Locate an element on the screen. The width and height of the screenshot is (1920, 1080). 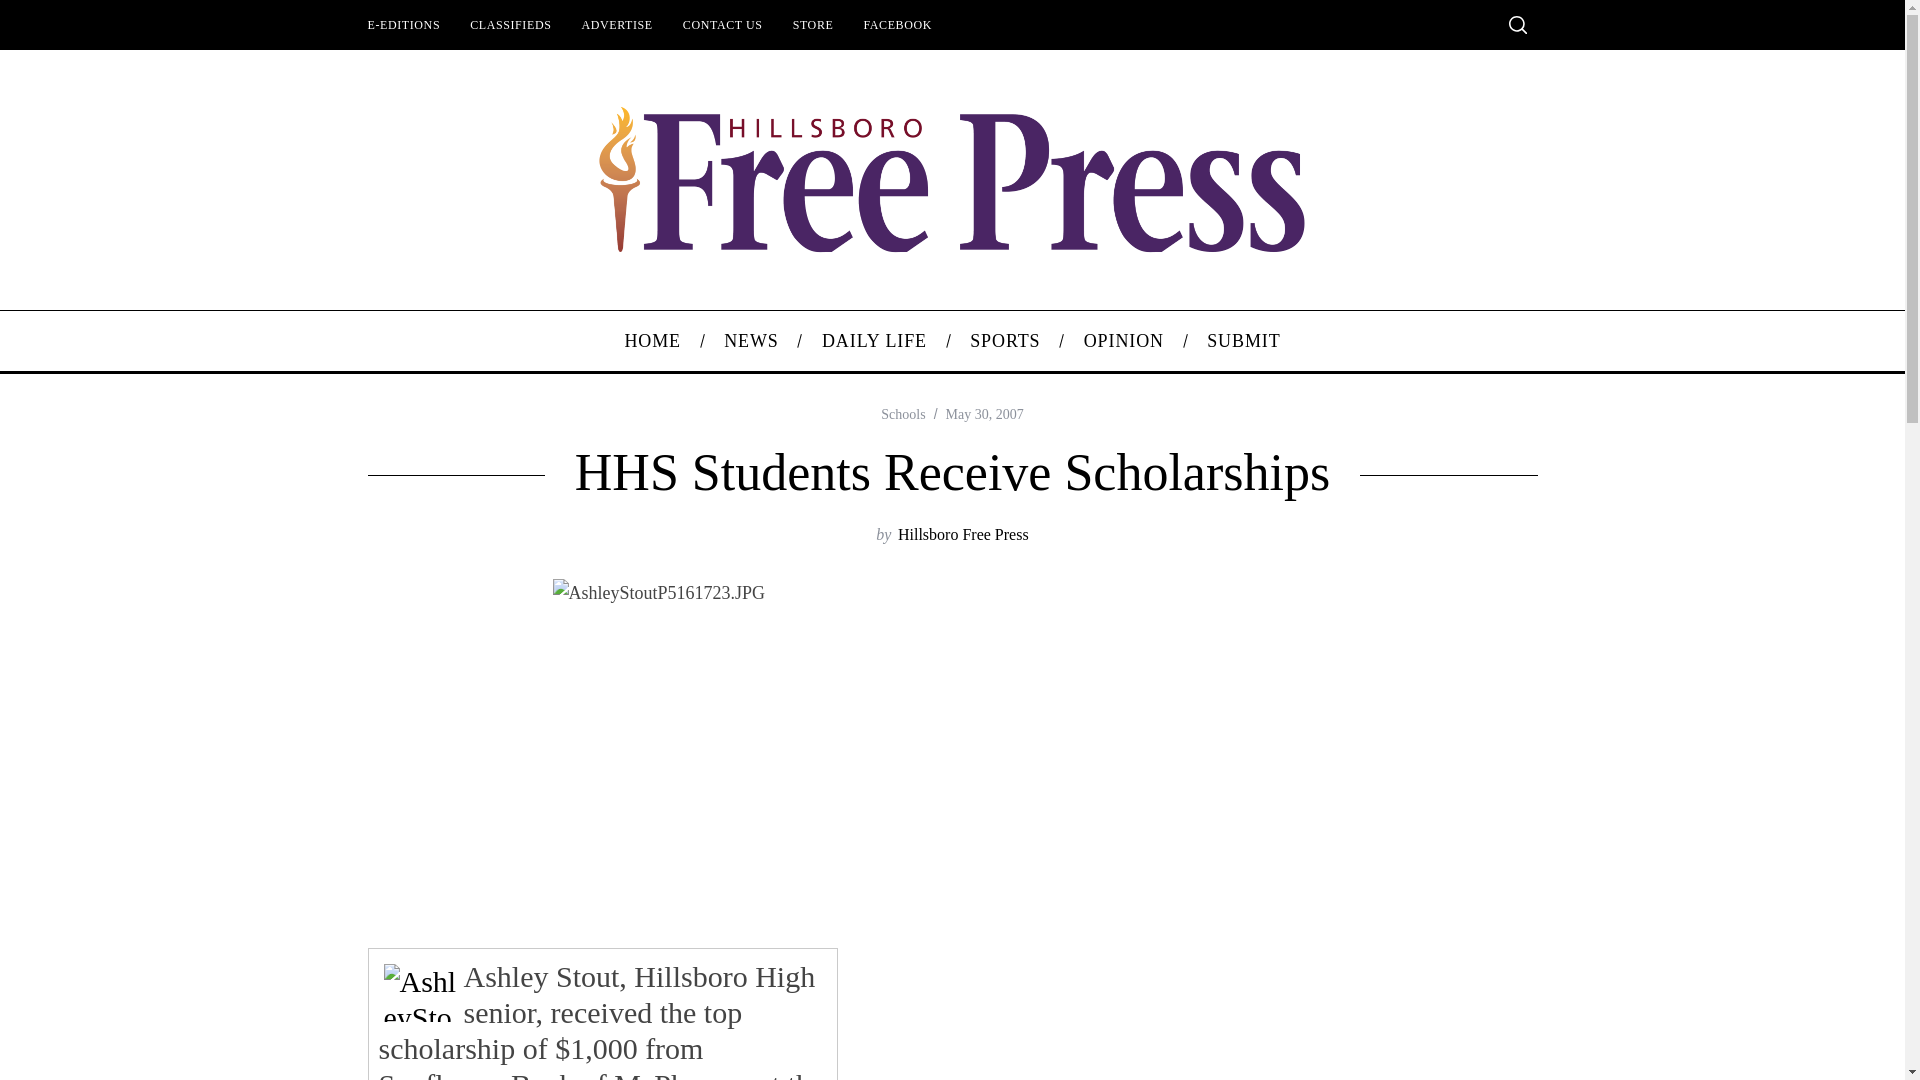
DAILY LIFE is located at coordinates (874, 341).